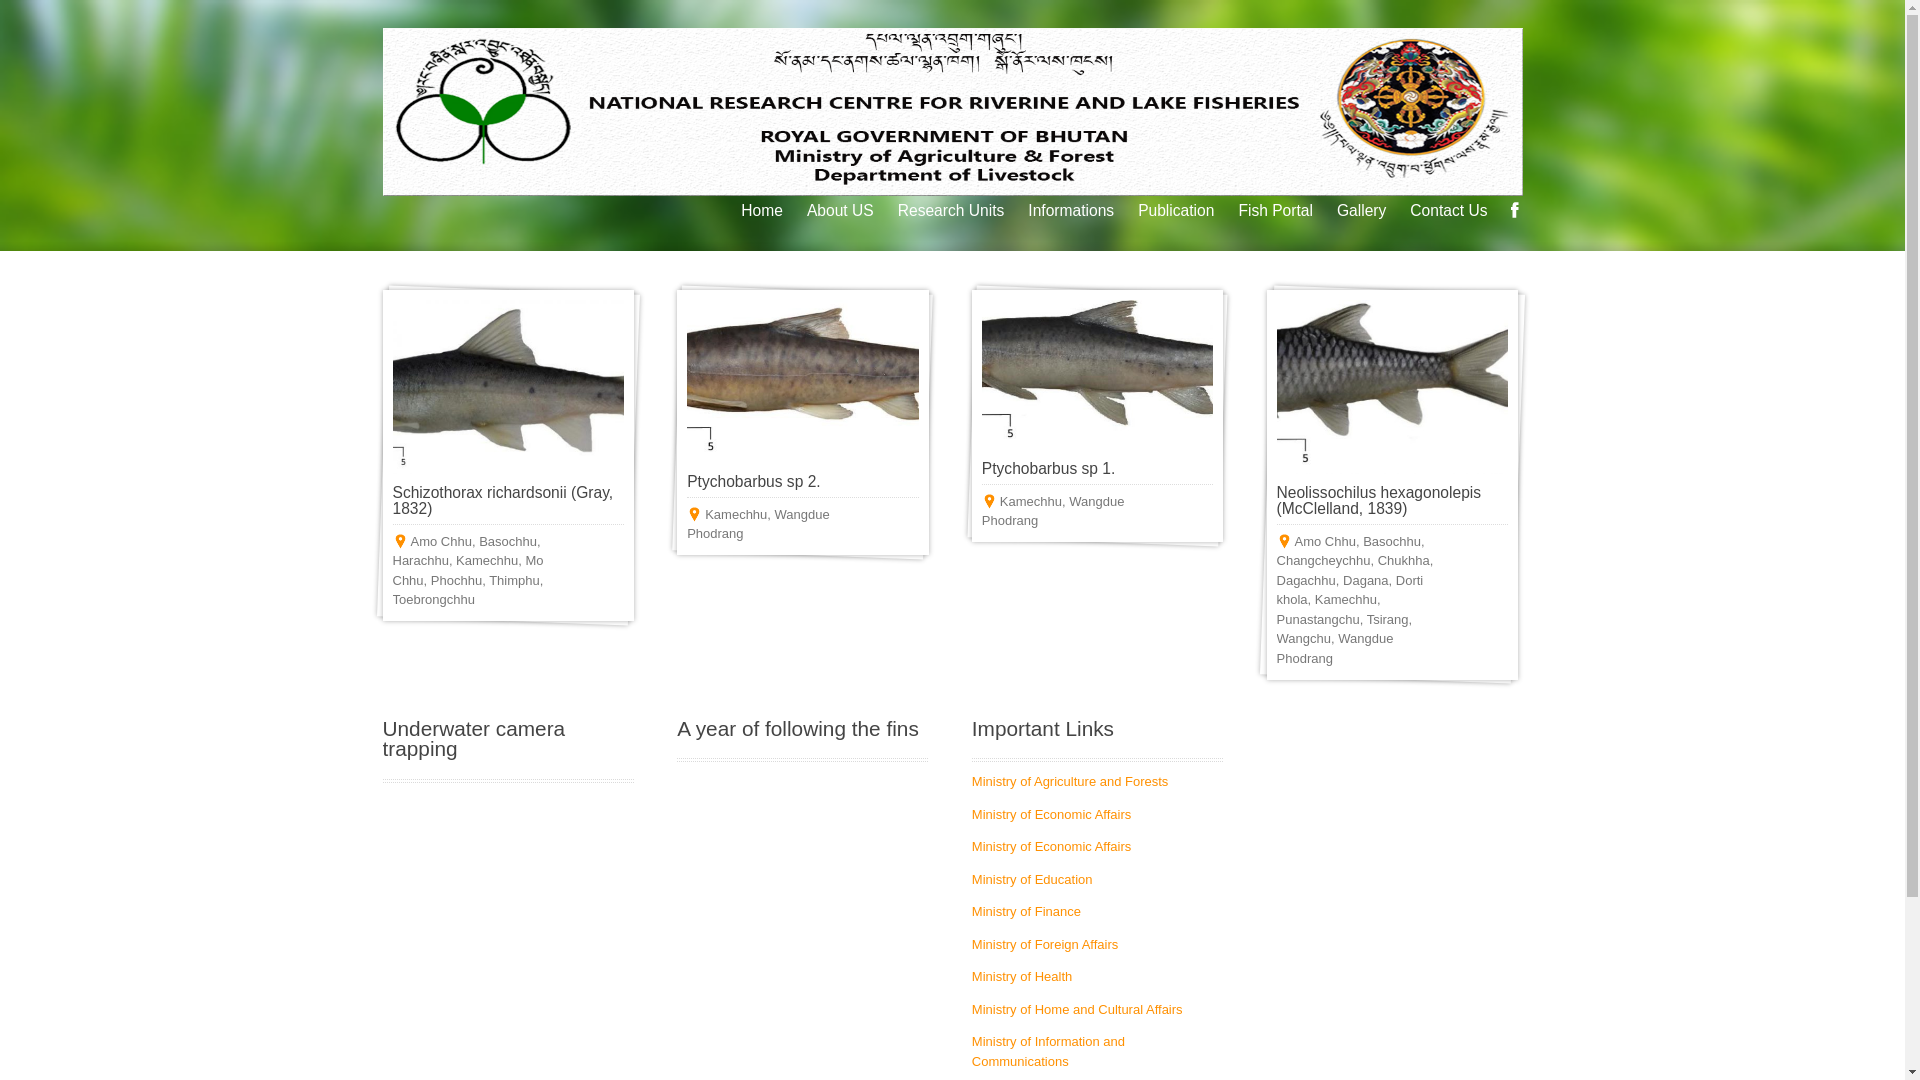 The width and height of the screenshot is (1920, 1080). Describe the element at coordinates (1350, 590) in the screenshot. I see `Dorti khola` at that location.